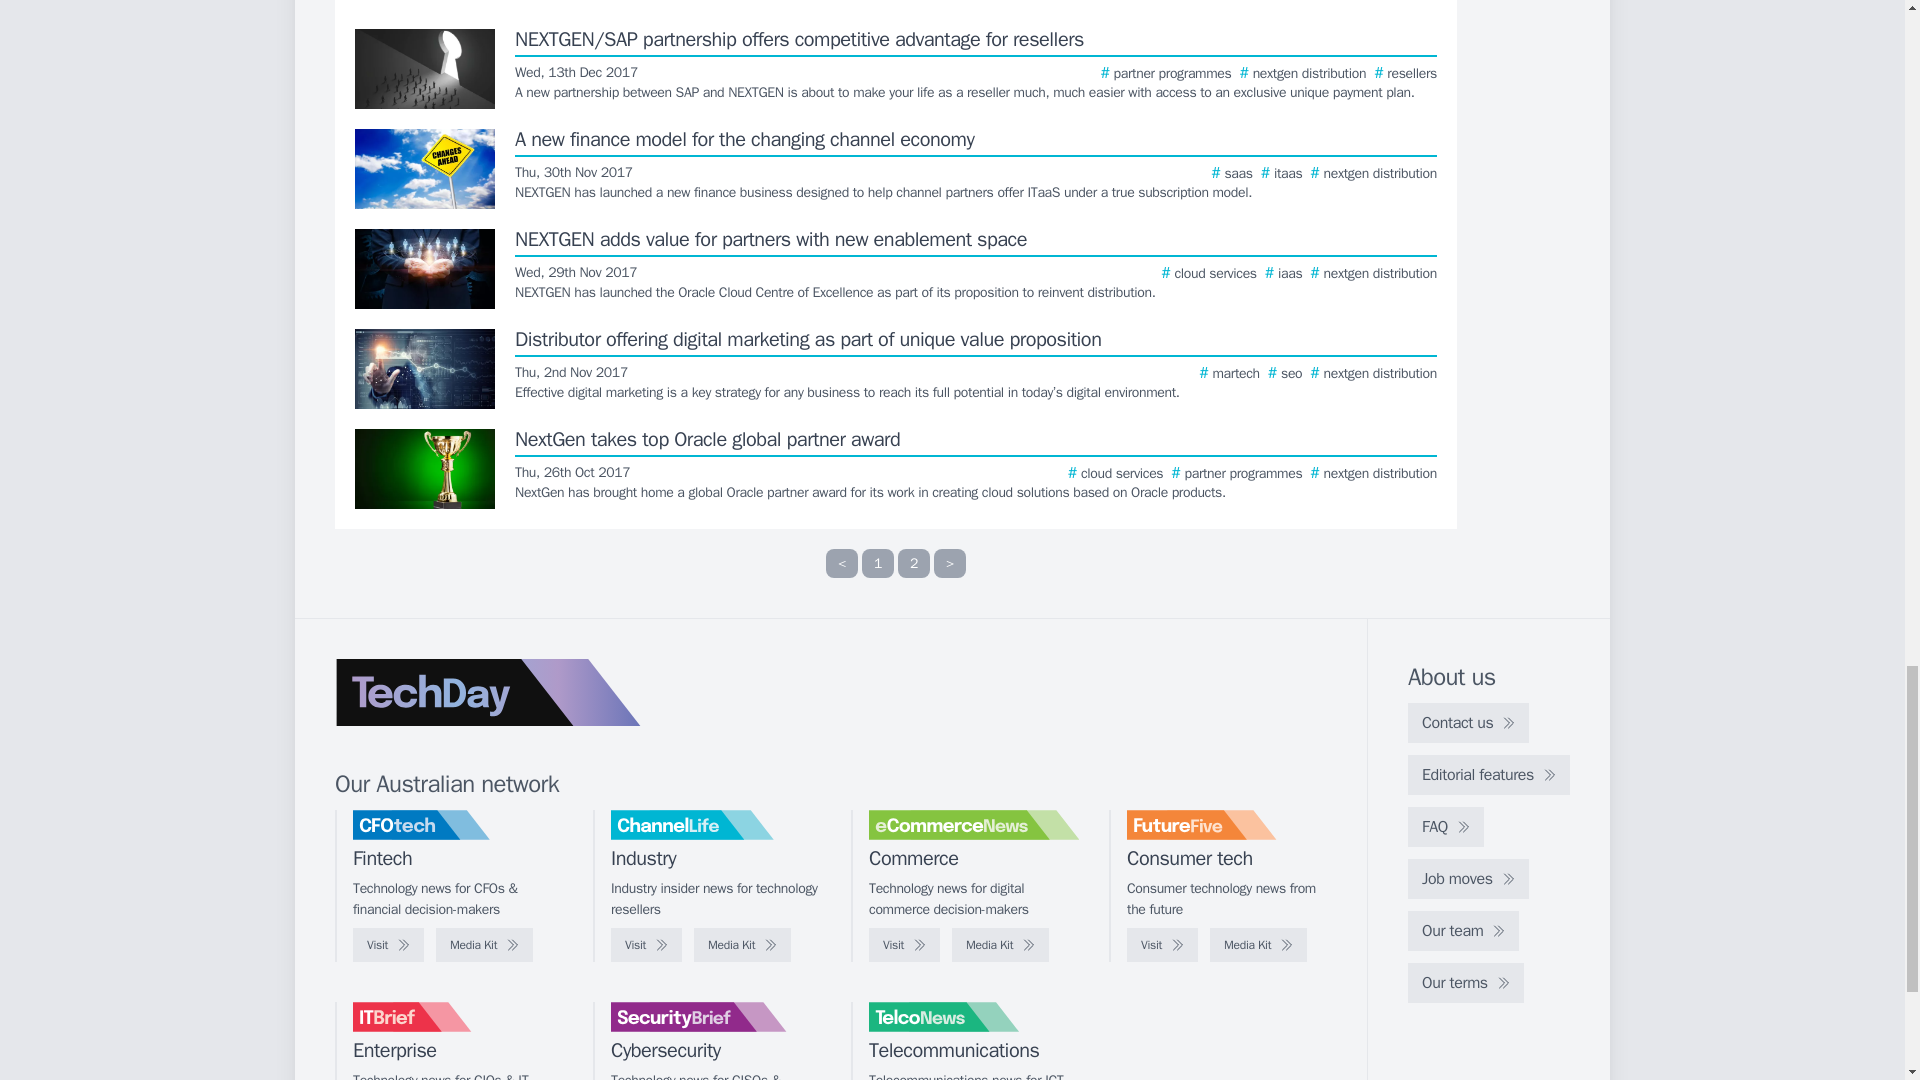 This screenshot has height=1080, width=1920. I want to click on Visit, so click(388, 944).